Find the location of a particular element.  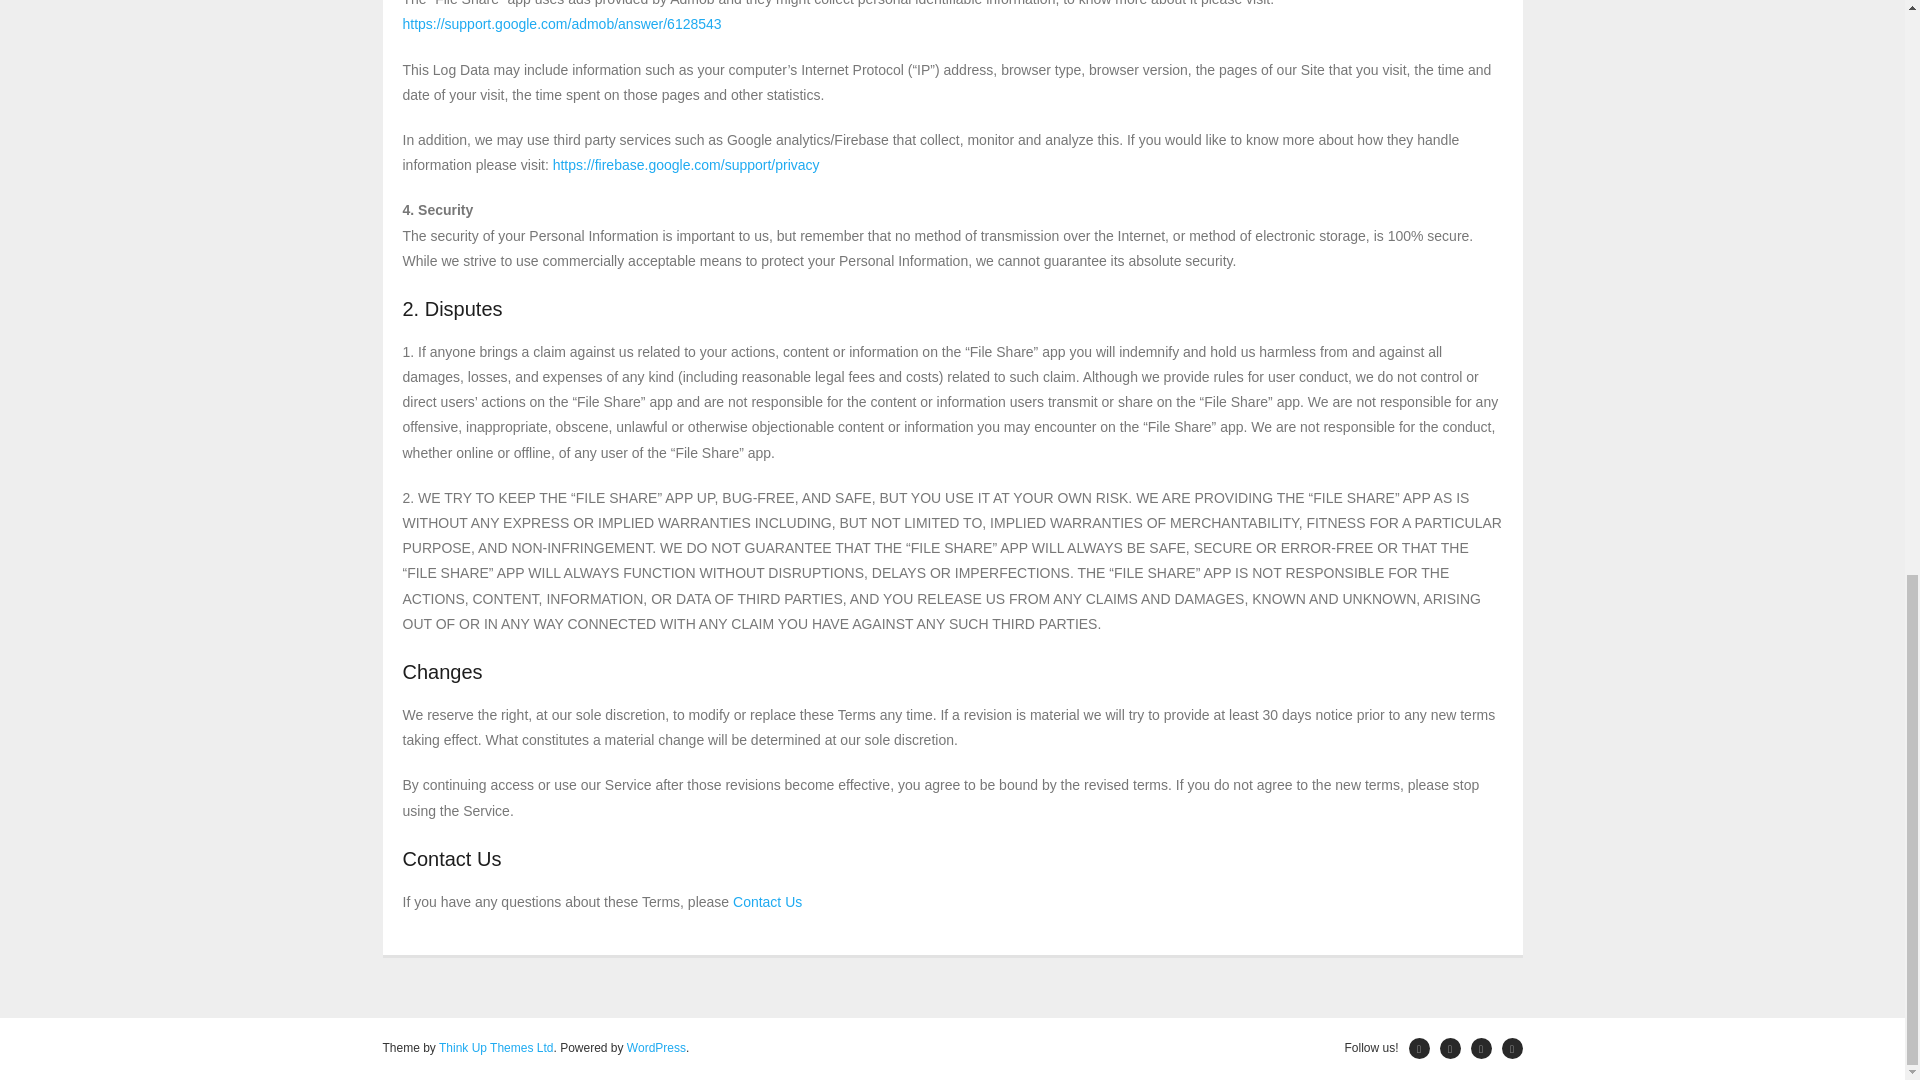

Think Up Themes Ltd is located at coordinates (496, 1048).